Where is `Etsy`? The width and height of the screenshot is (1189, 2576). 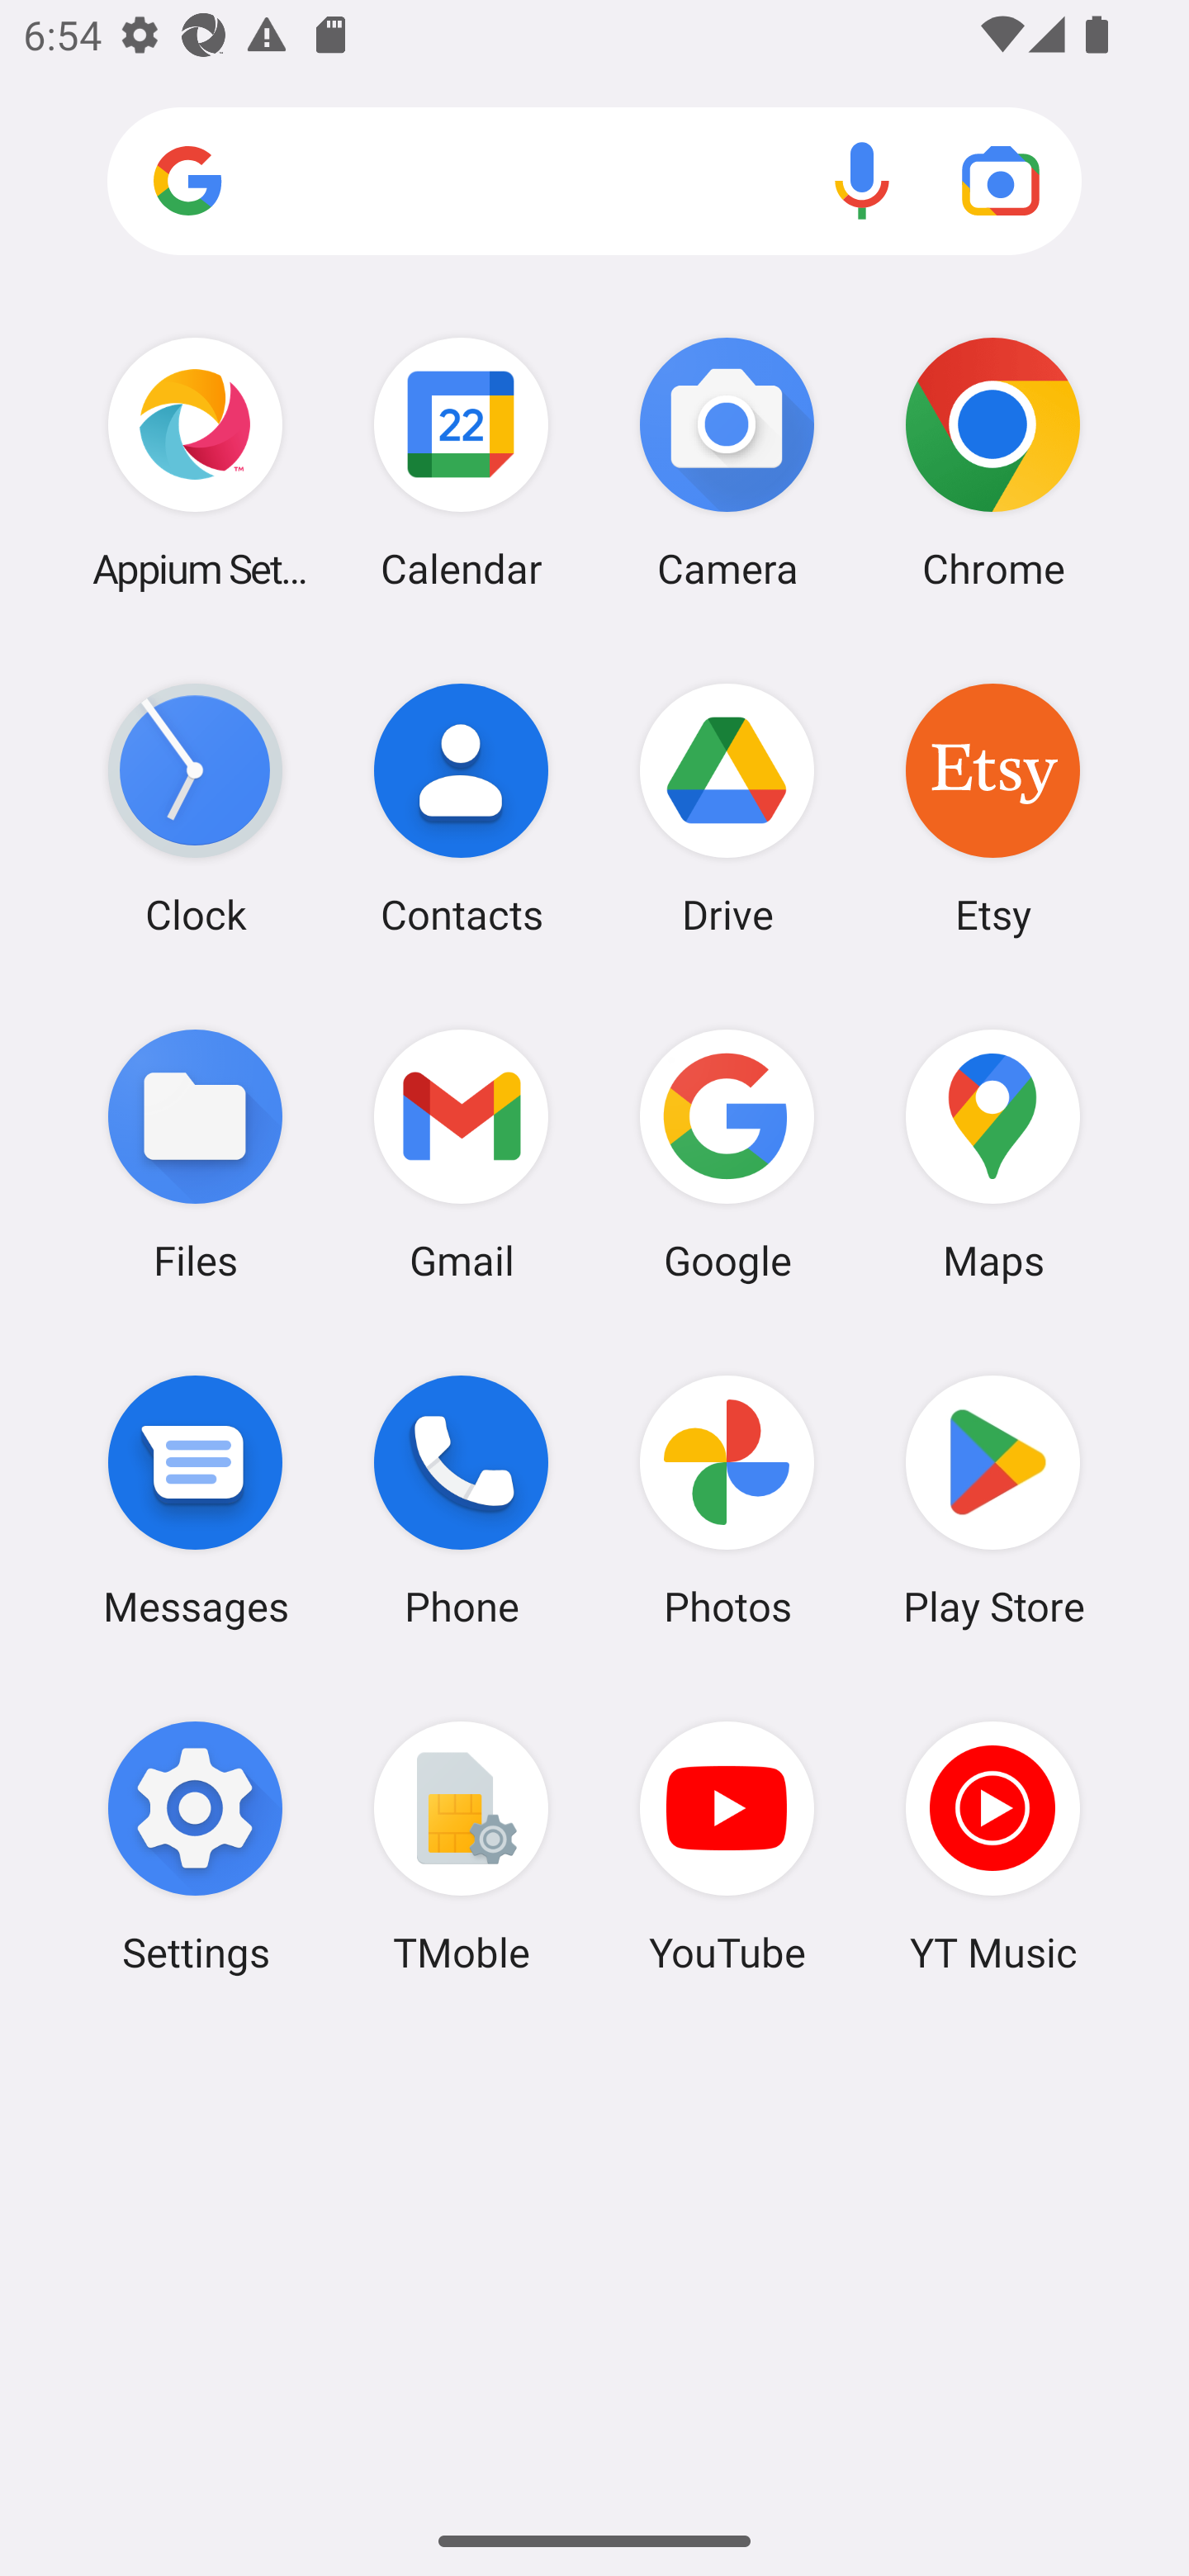 Etsy is located at coordinates (992, 808).